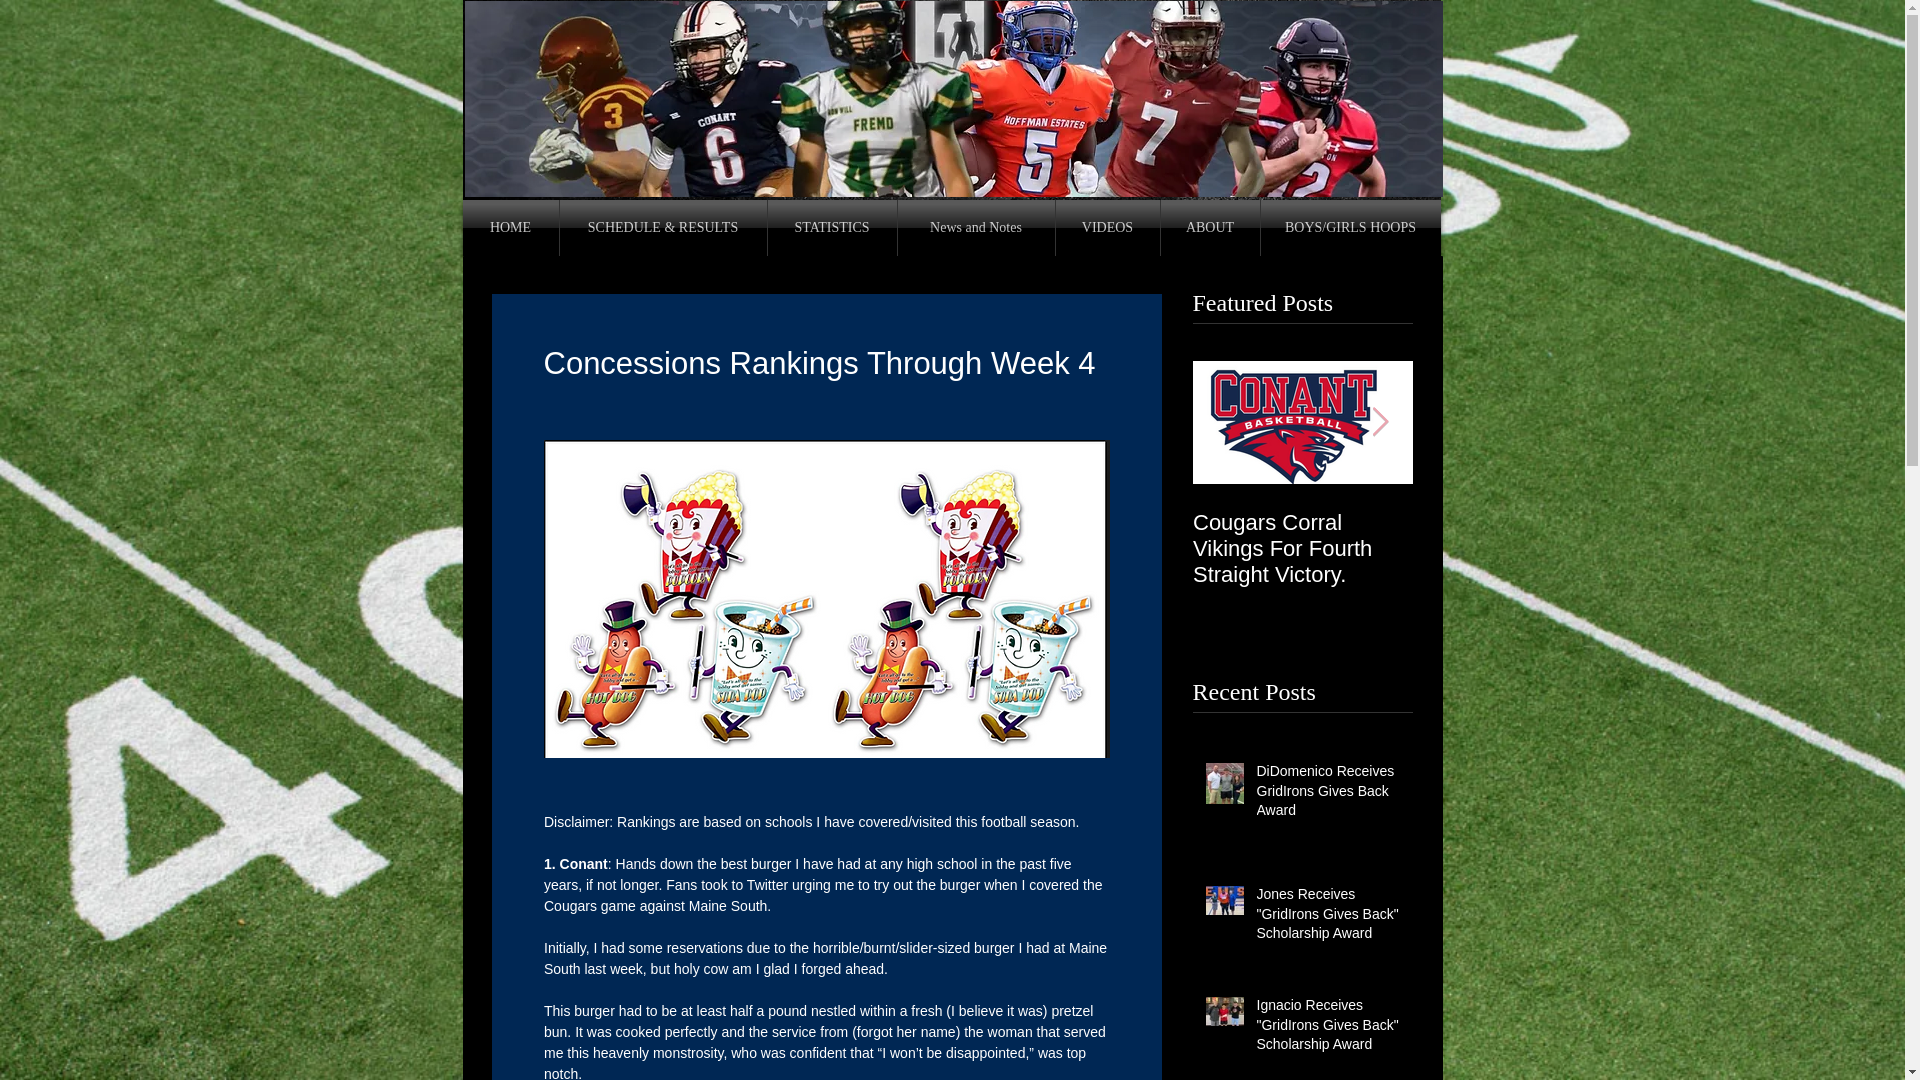 Image resolution: width=1920 pixels, height=1080 pixels. I want to click on HOME, so click(510, 227).